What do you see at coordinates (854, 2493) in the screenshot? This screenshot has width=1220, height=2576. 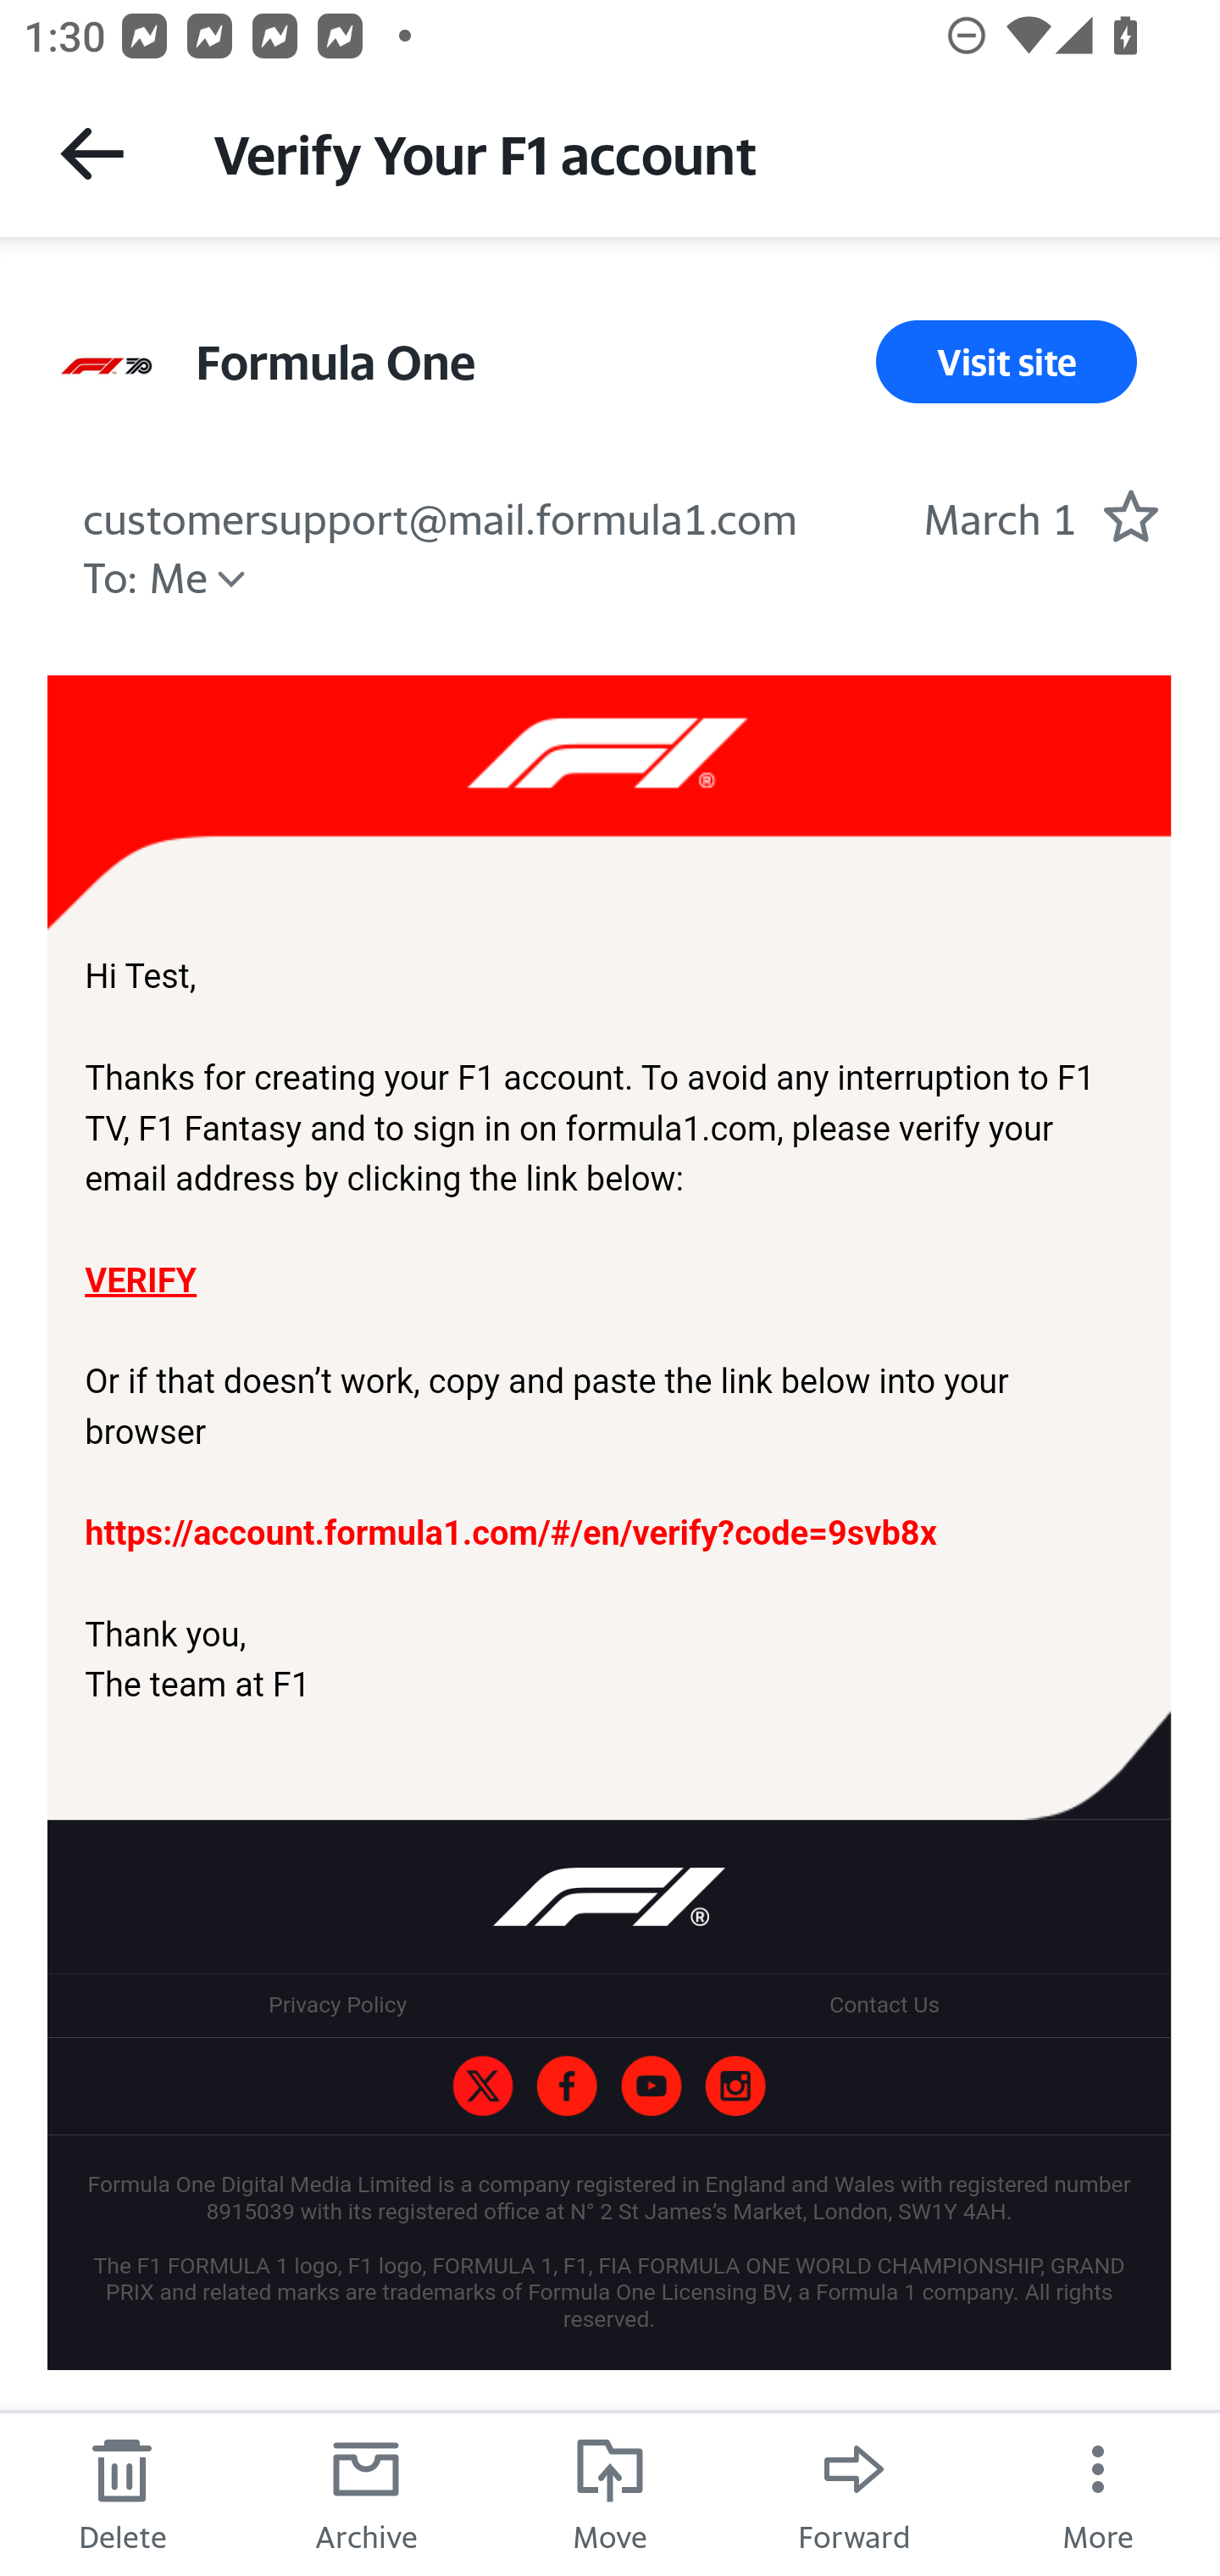 I see `Forward` at bounding box center [854, 2493].